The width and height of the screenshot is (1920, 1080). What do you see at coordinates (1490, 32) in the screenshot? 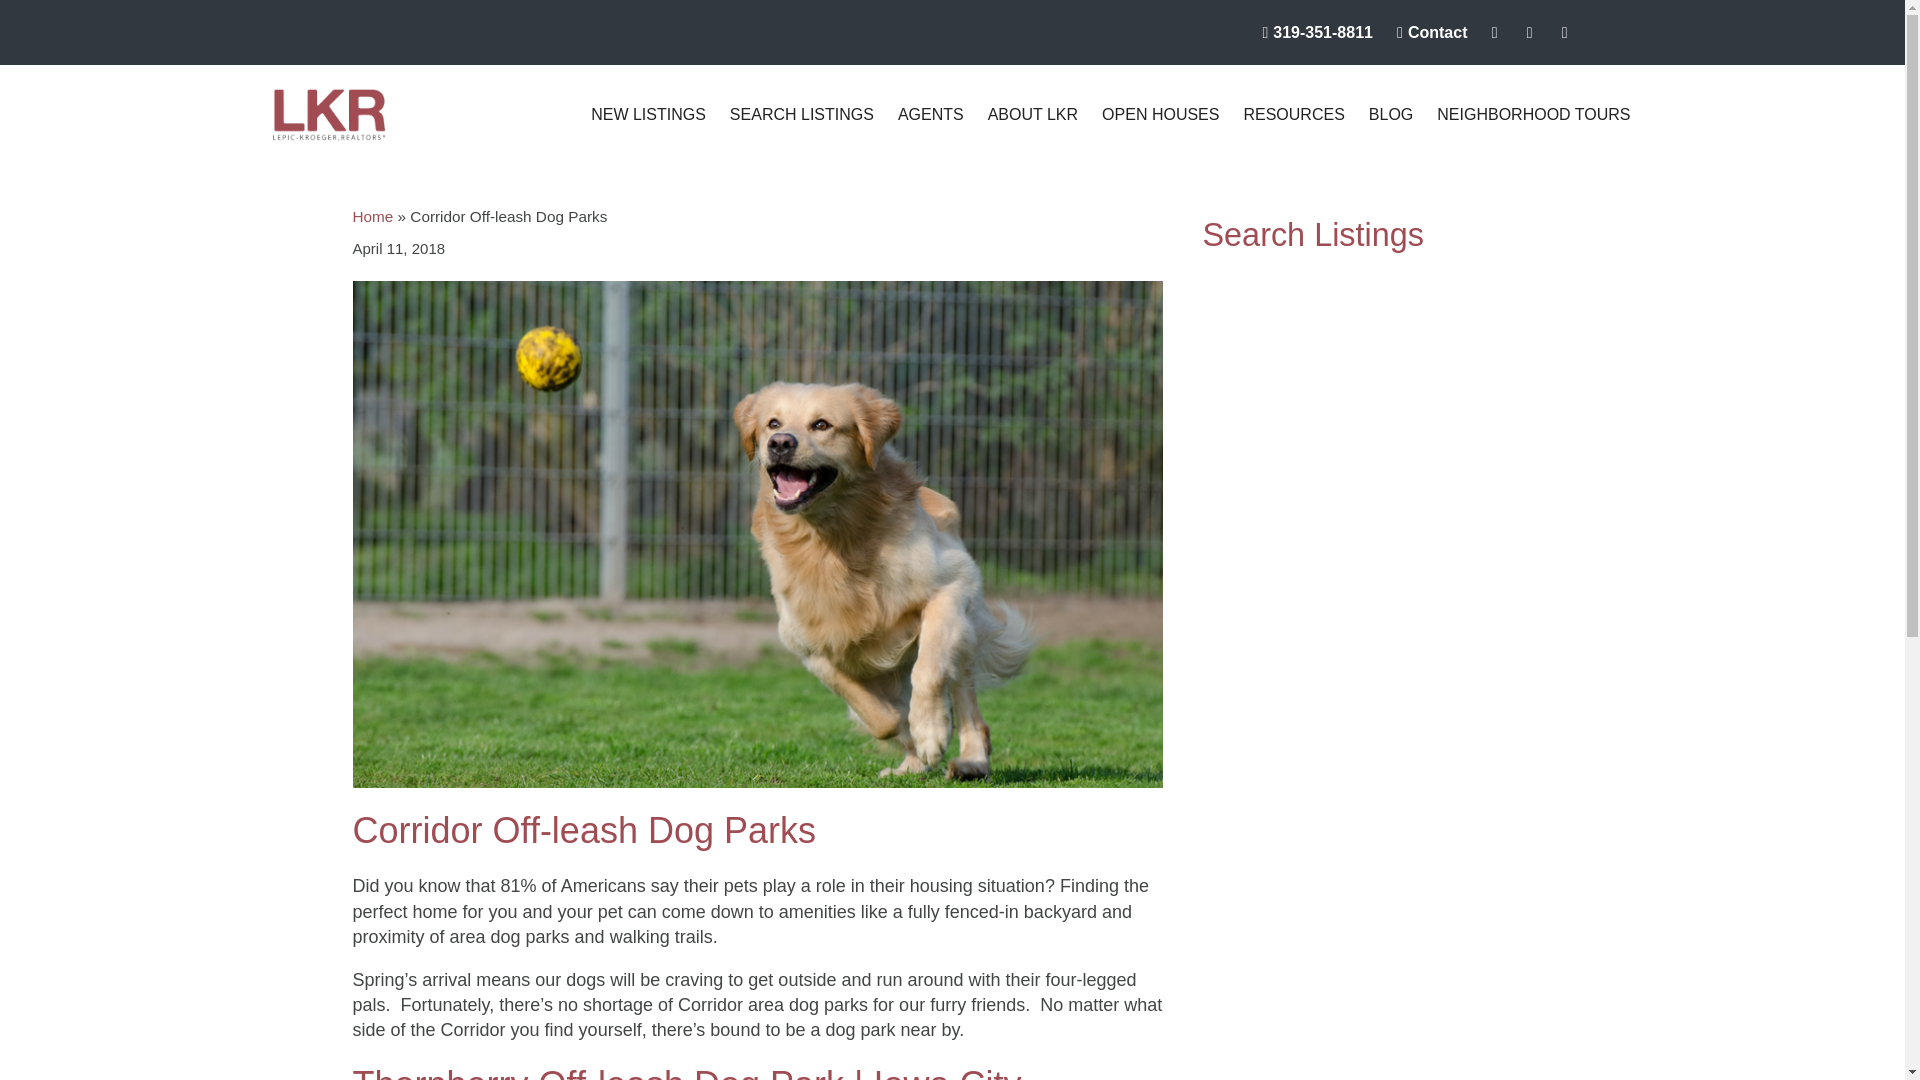
I see `LKR Facebook page link` at bounding box center [1490, 32].